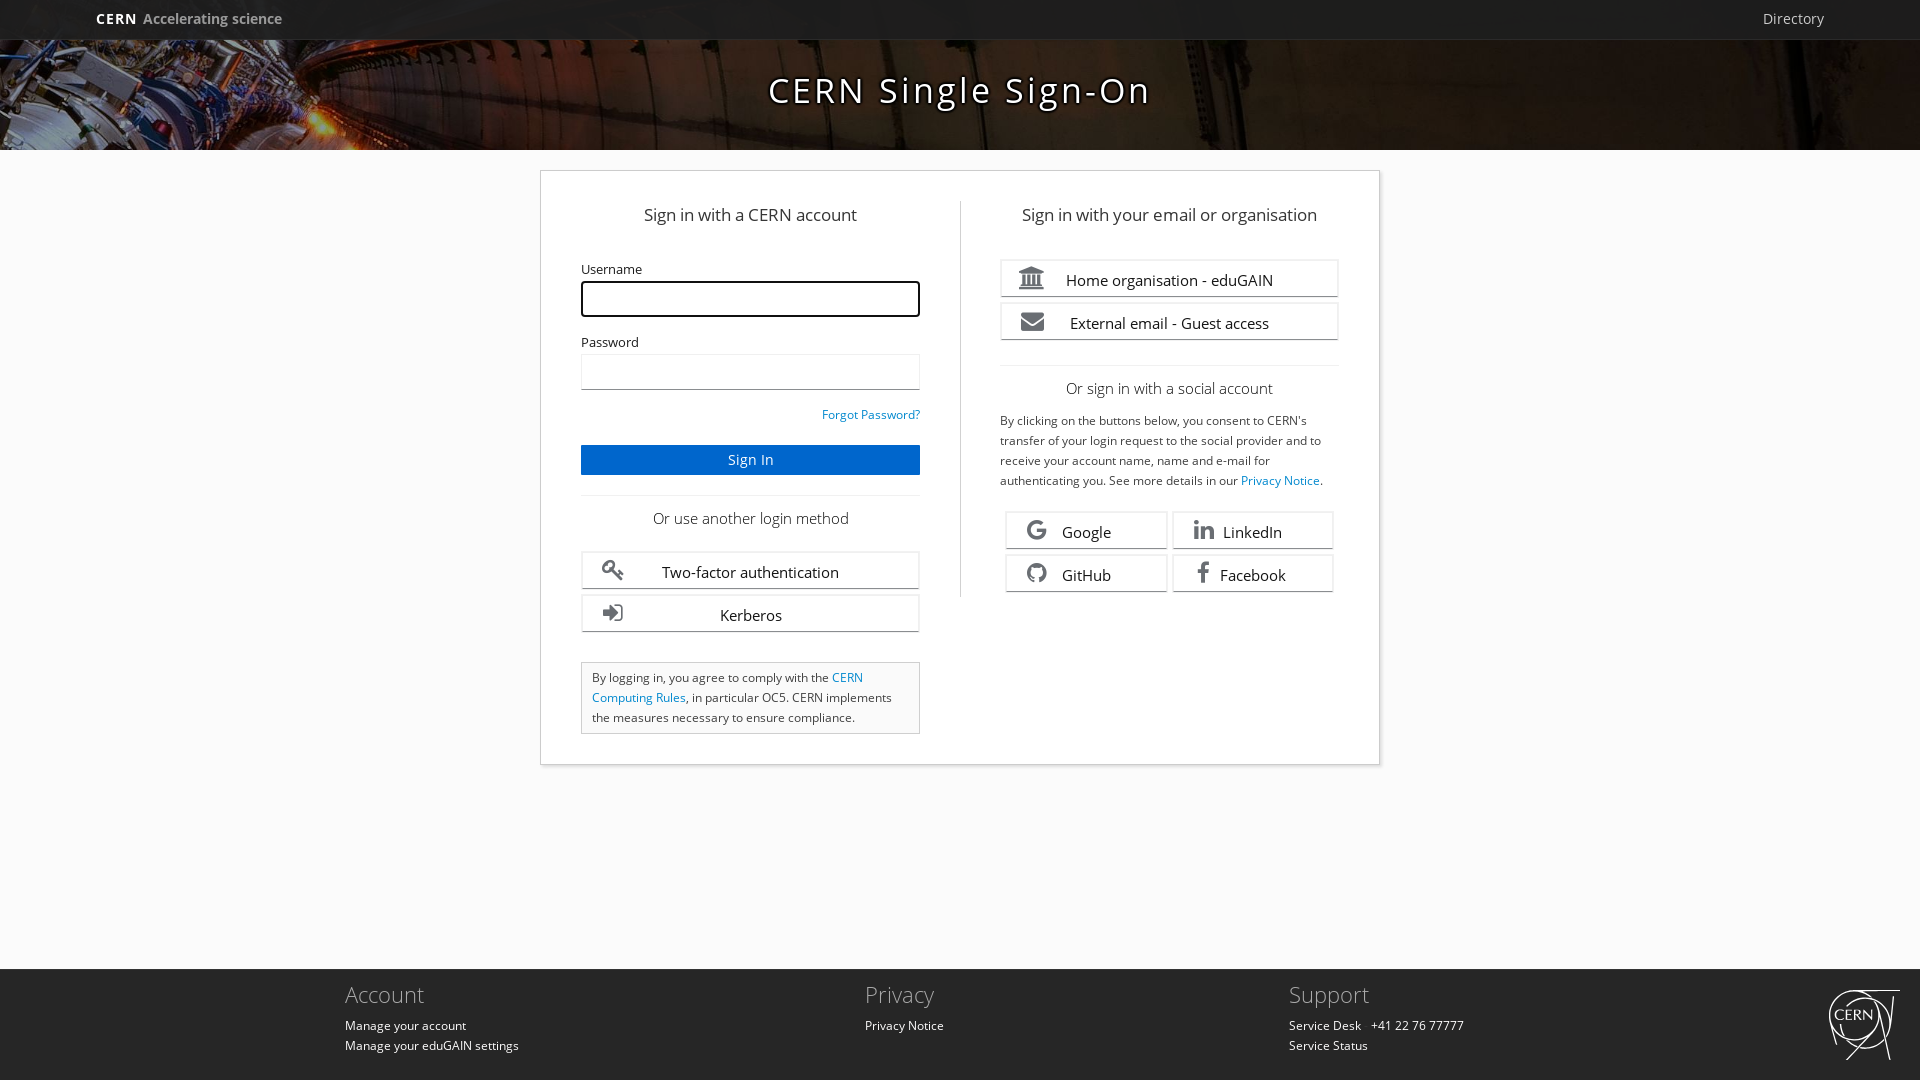  Describe the element at coordinates (1794, 19) in the screenshot. I see `Directory` at that location.